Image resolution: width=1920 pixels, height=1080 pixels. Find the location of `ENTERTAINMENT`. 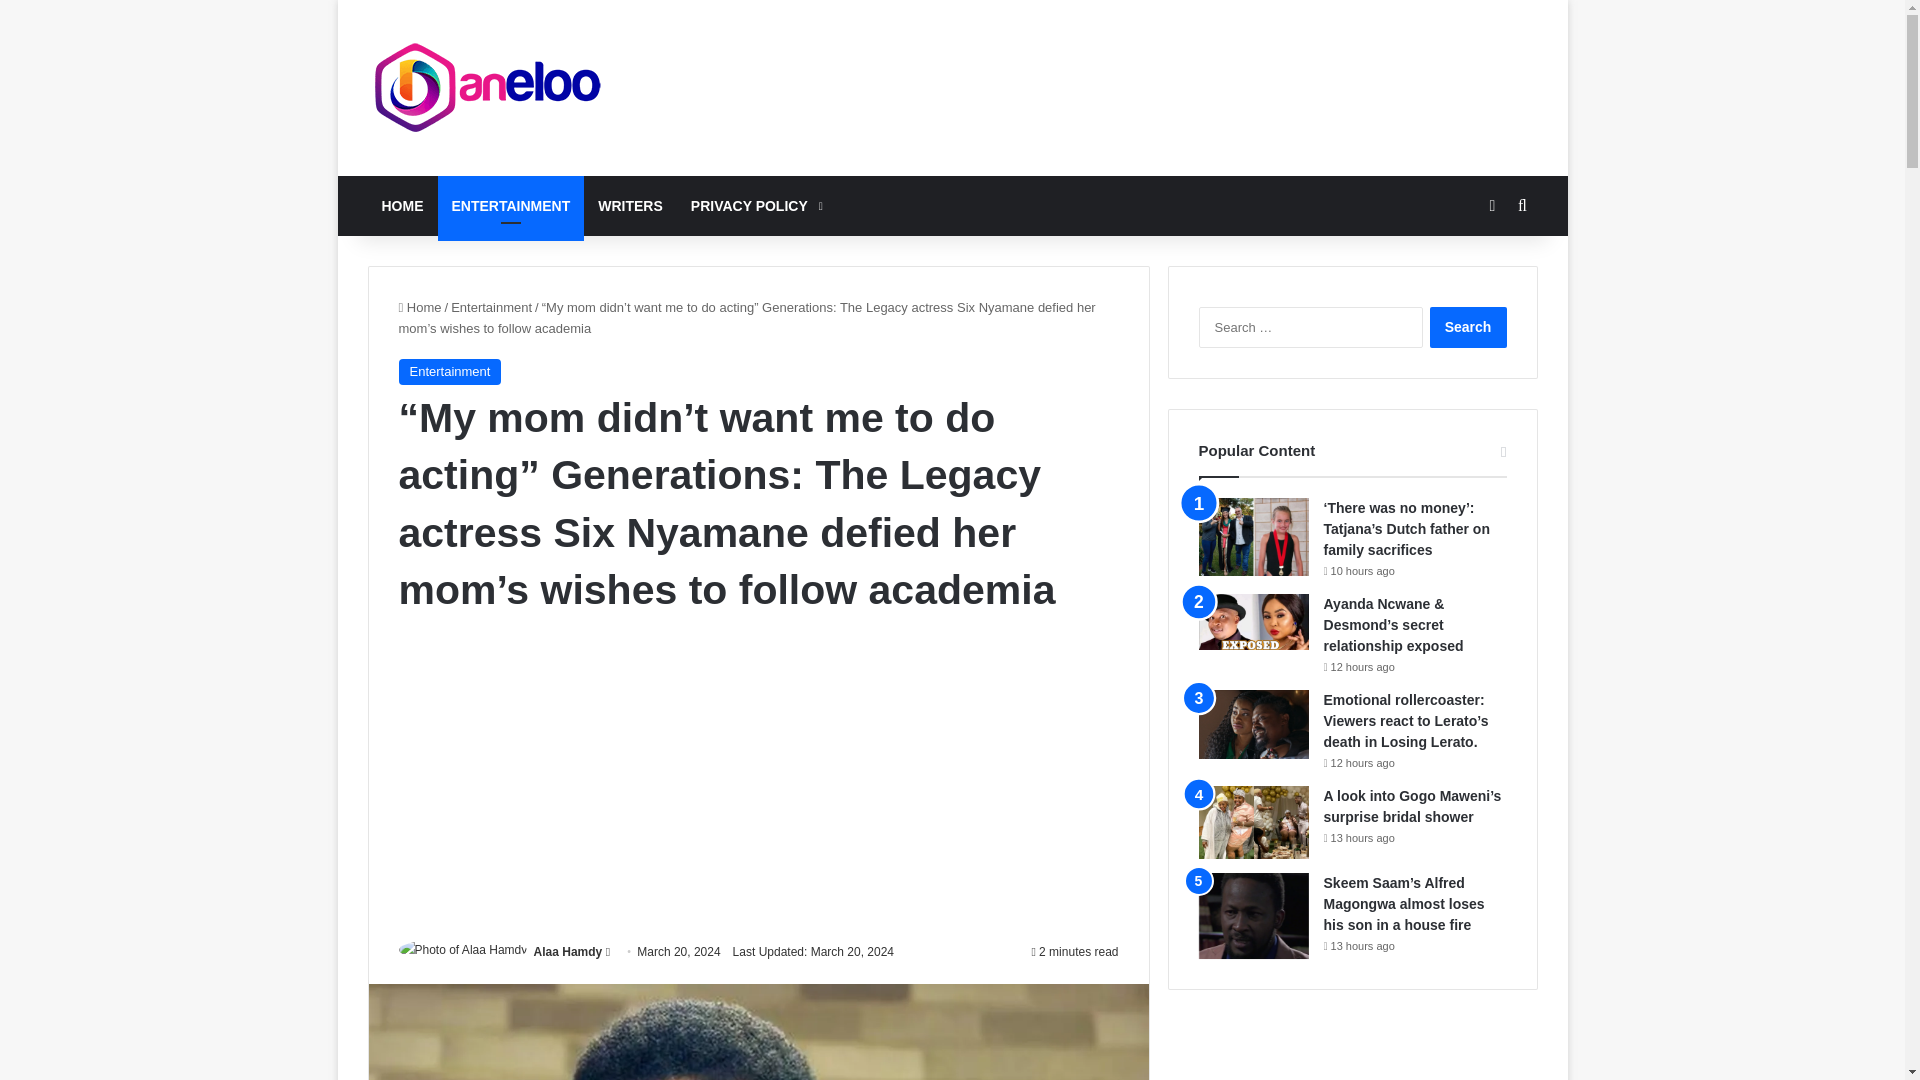

ENTERTAINMENT is located at coordinates (511, 206).